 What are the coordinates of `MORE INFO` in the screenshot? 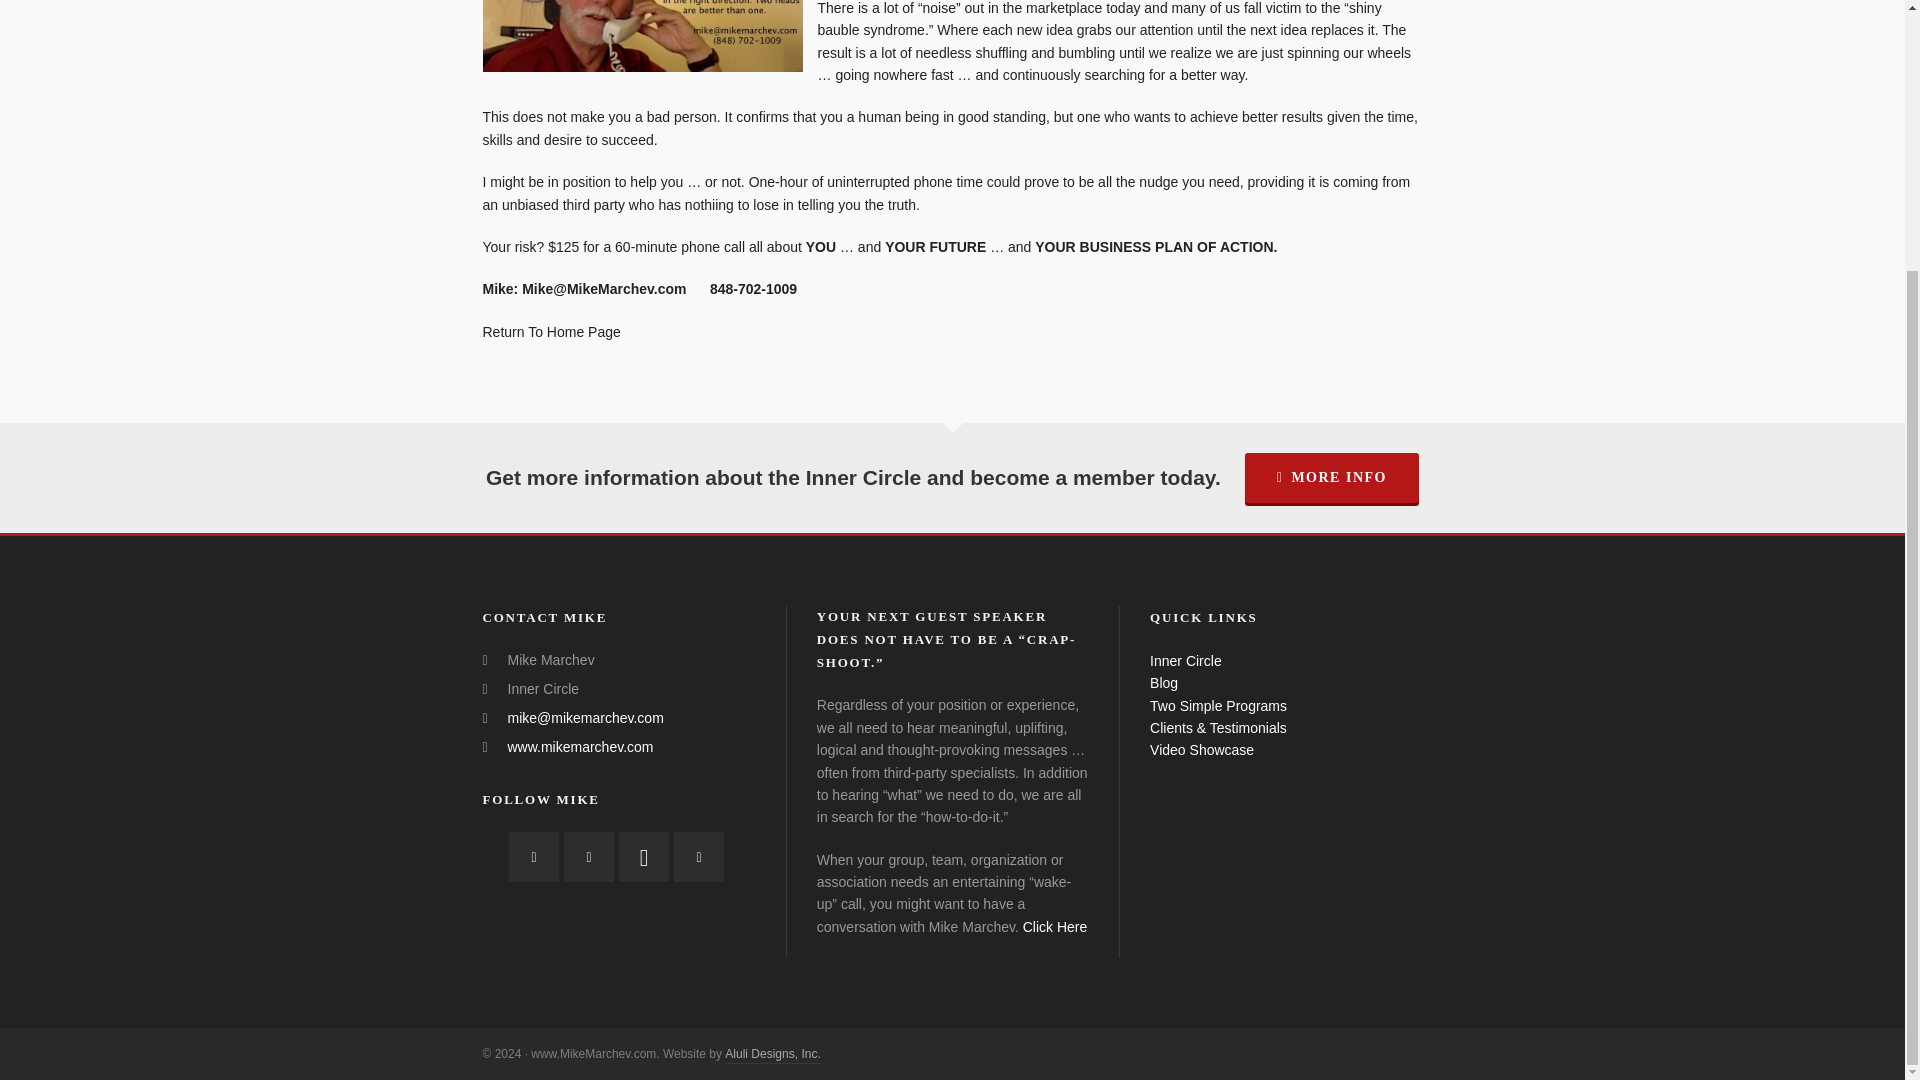 It's located at (1331, 478).